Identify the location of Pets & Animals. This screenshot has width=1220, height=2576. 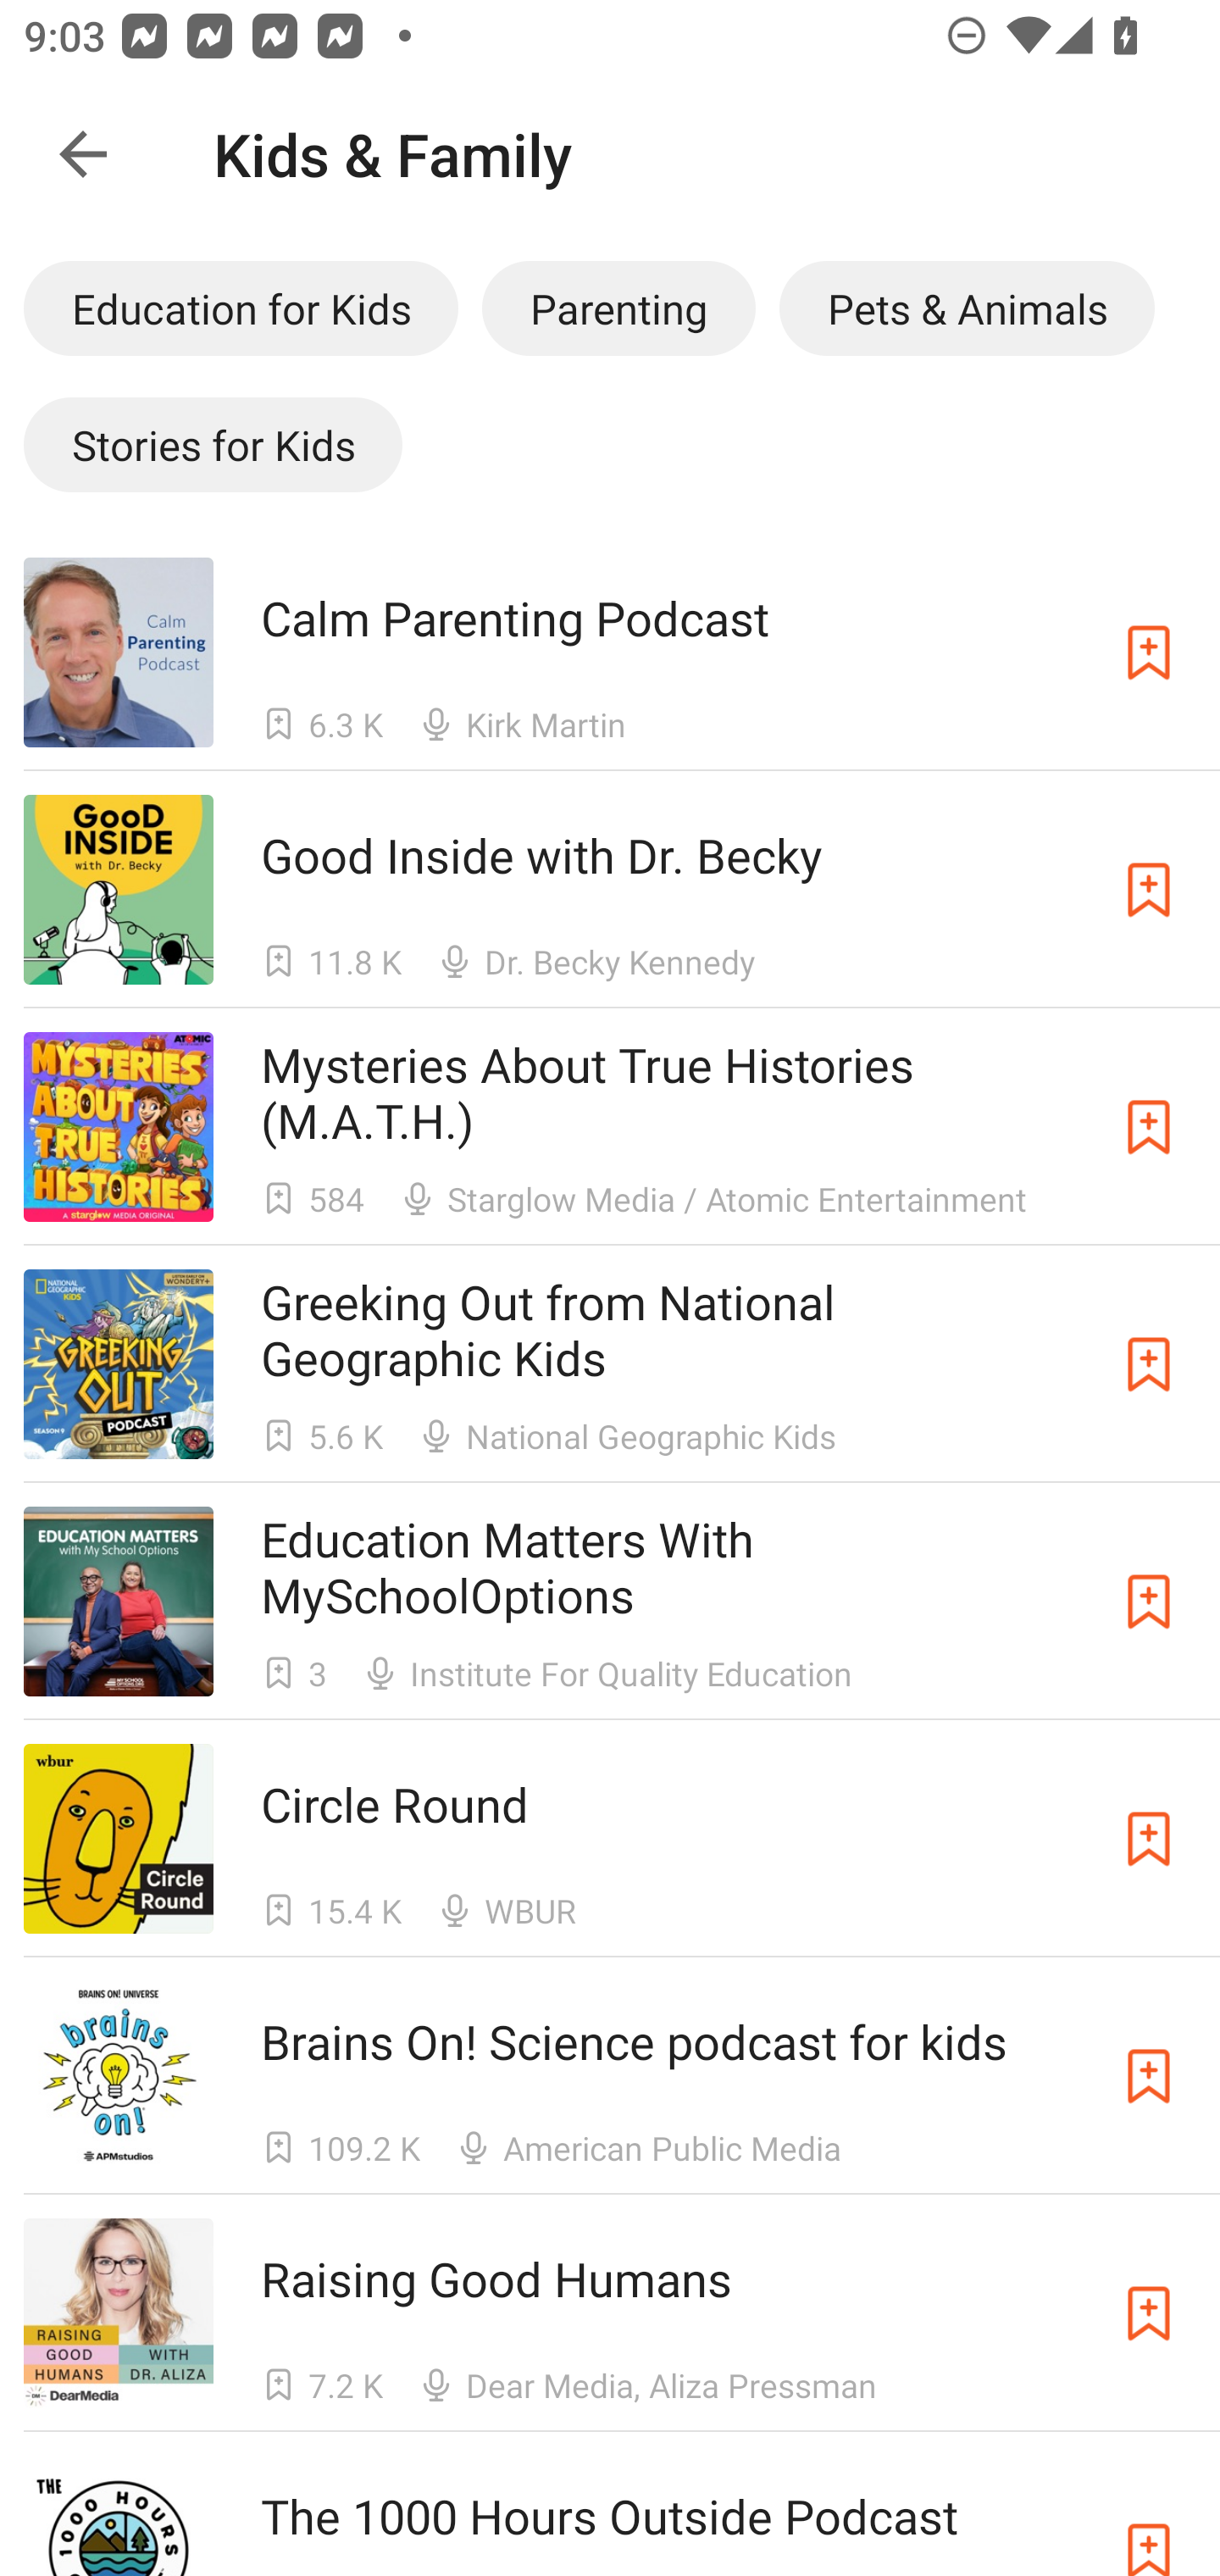
(968, 308).